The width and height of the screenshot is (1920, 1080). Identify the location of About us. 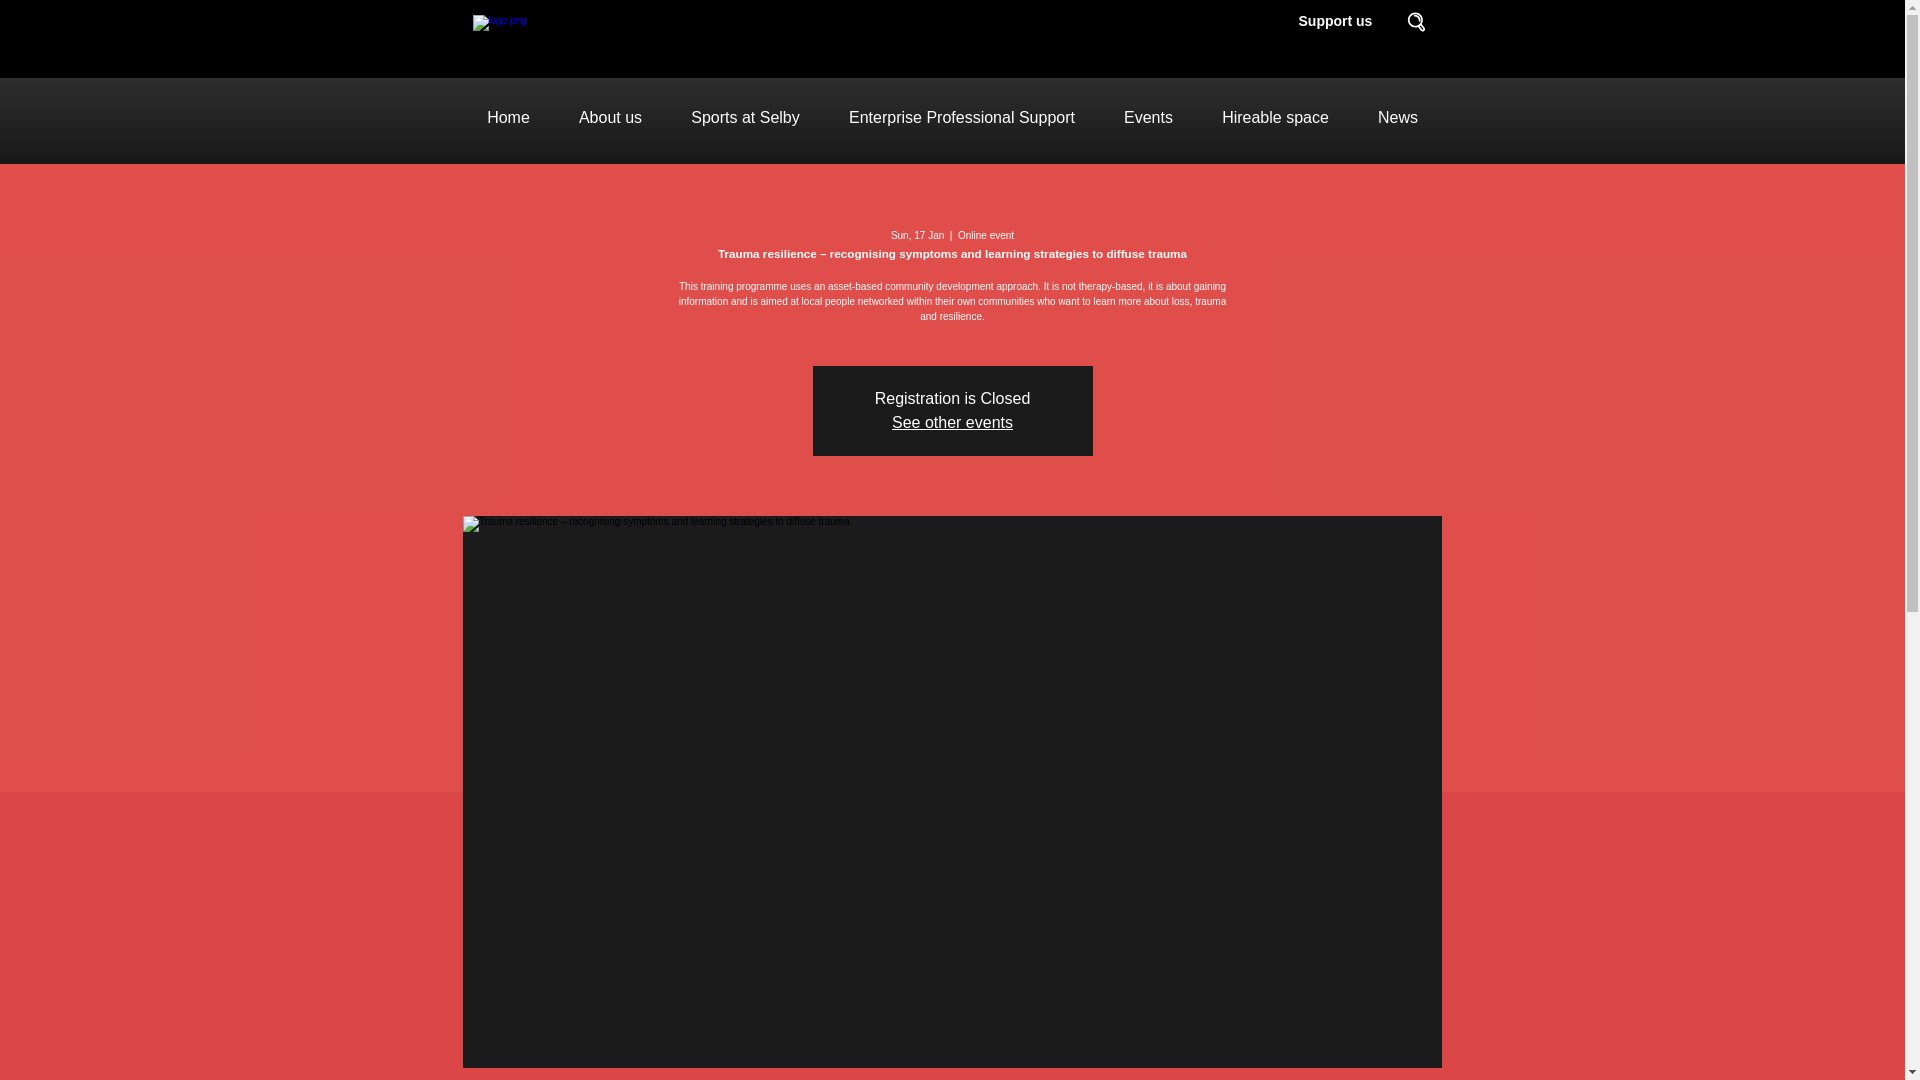
(610, 117).